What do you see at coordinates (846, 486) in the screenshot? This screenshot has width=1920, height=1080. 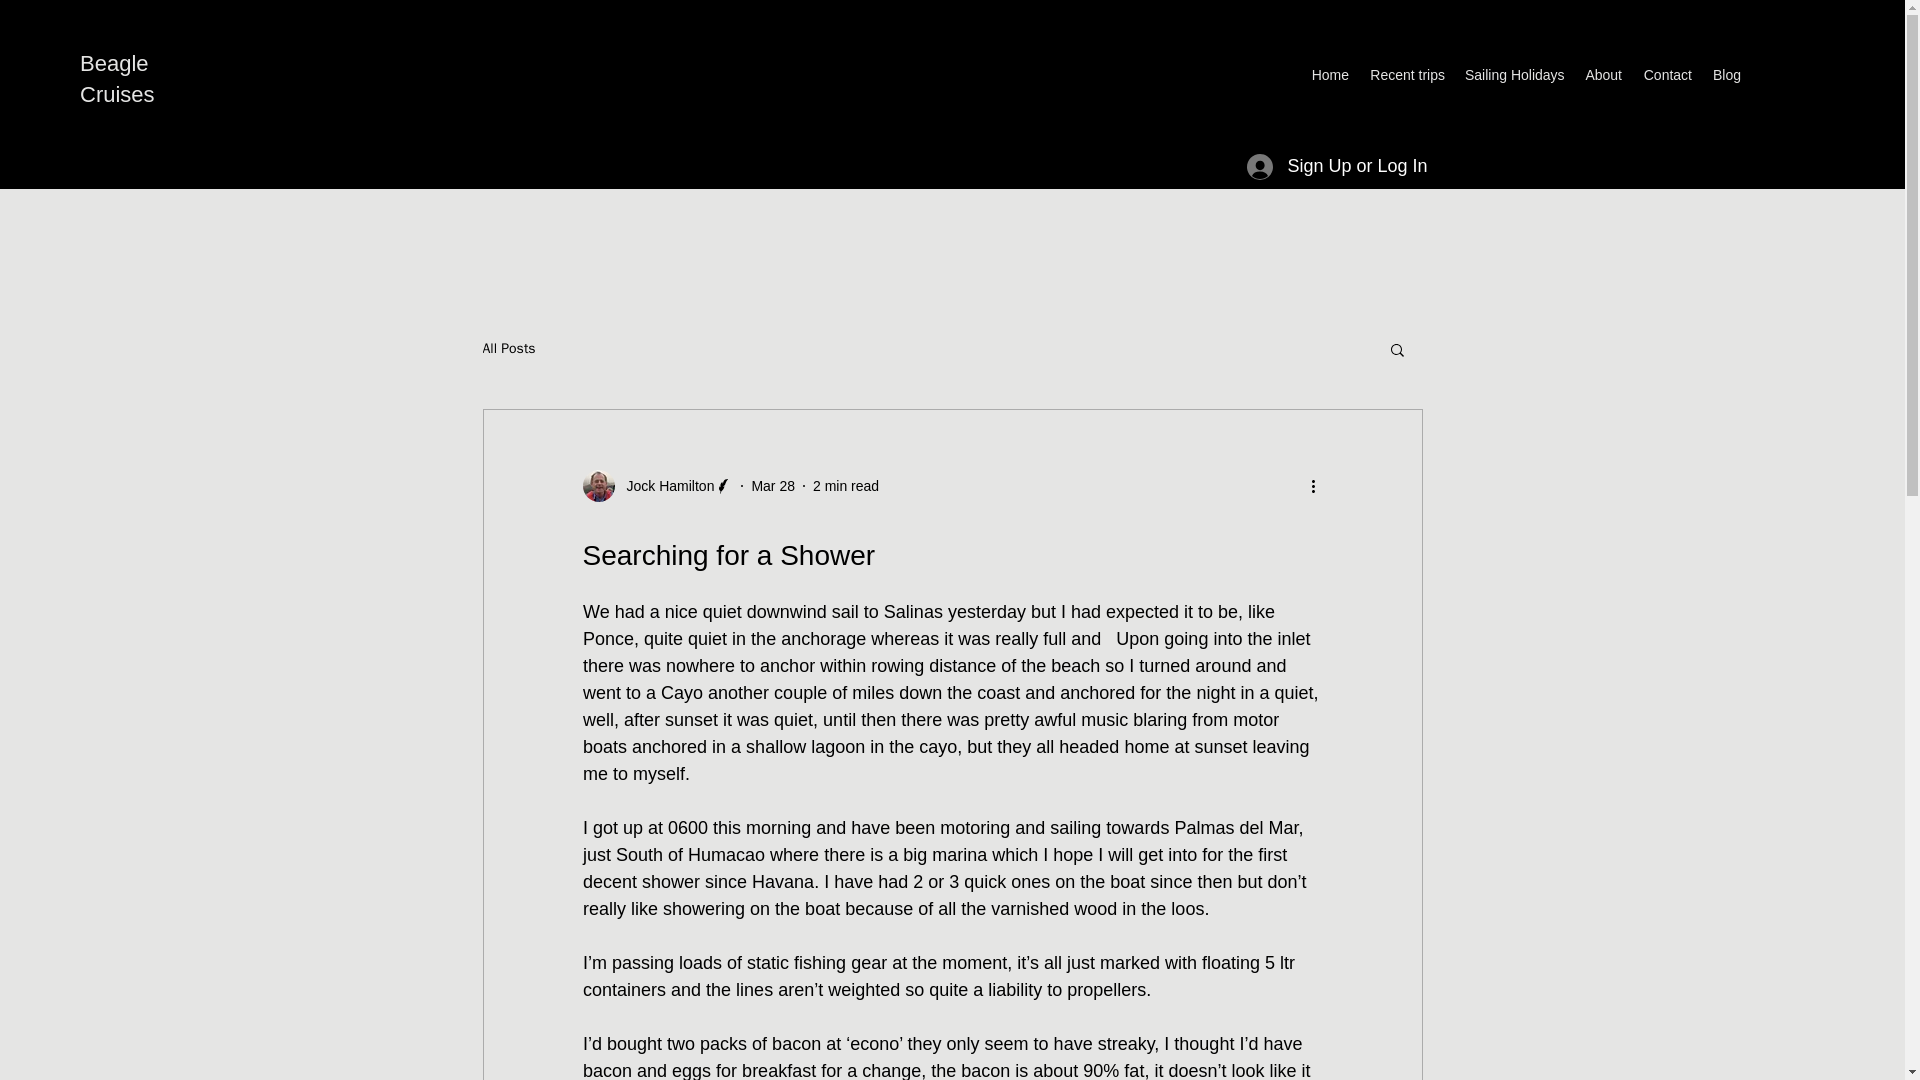 I see `2 min read` at bounding box center [846, 486].